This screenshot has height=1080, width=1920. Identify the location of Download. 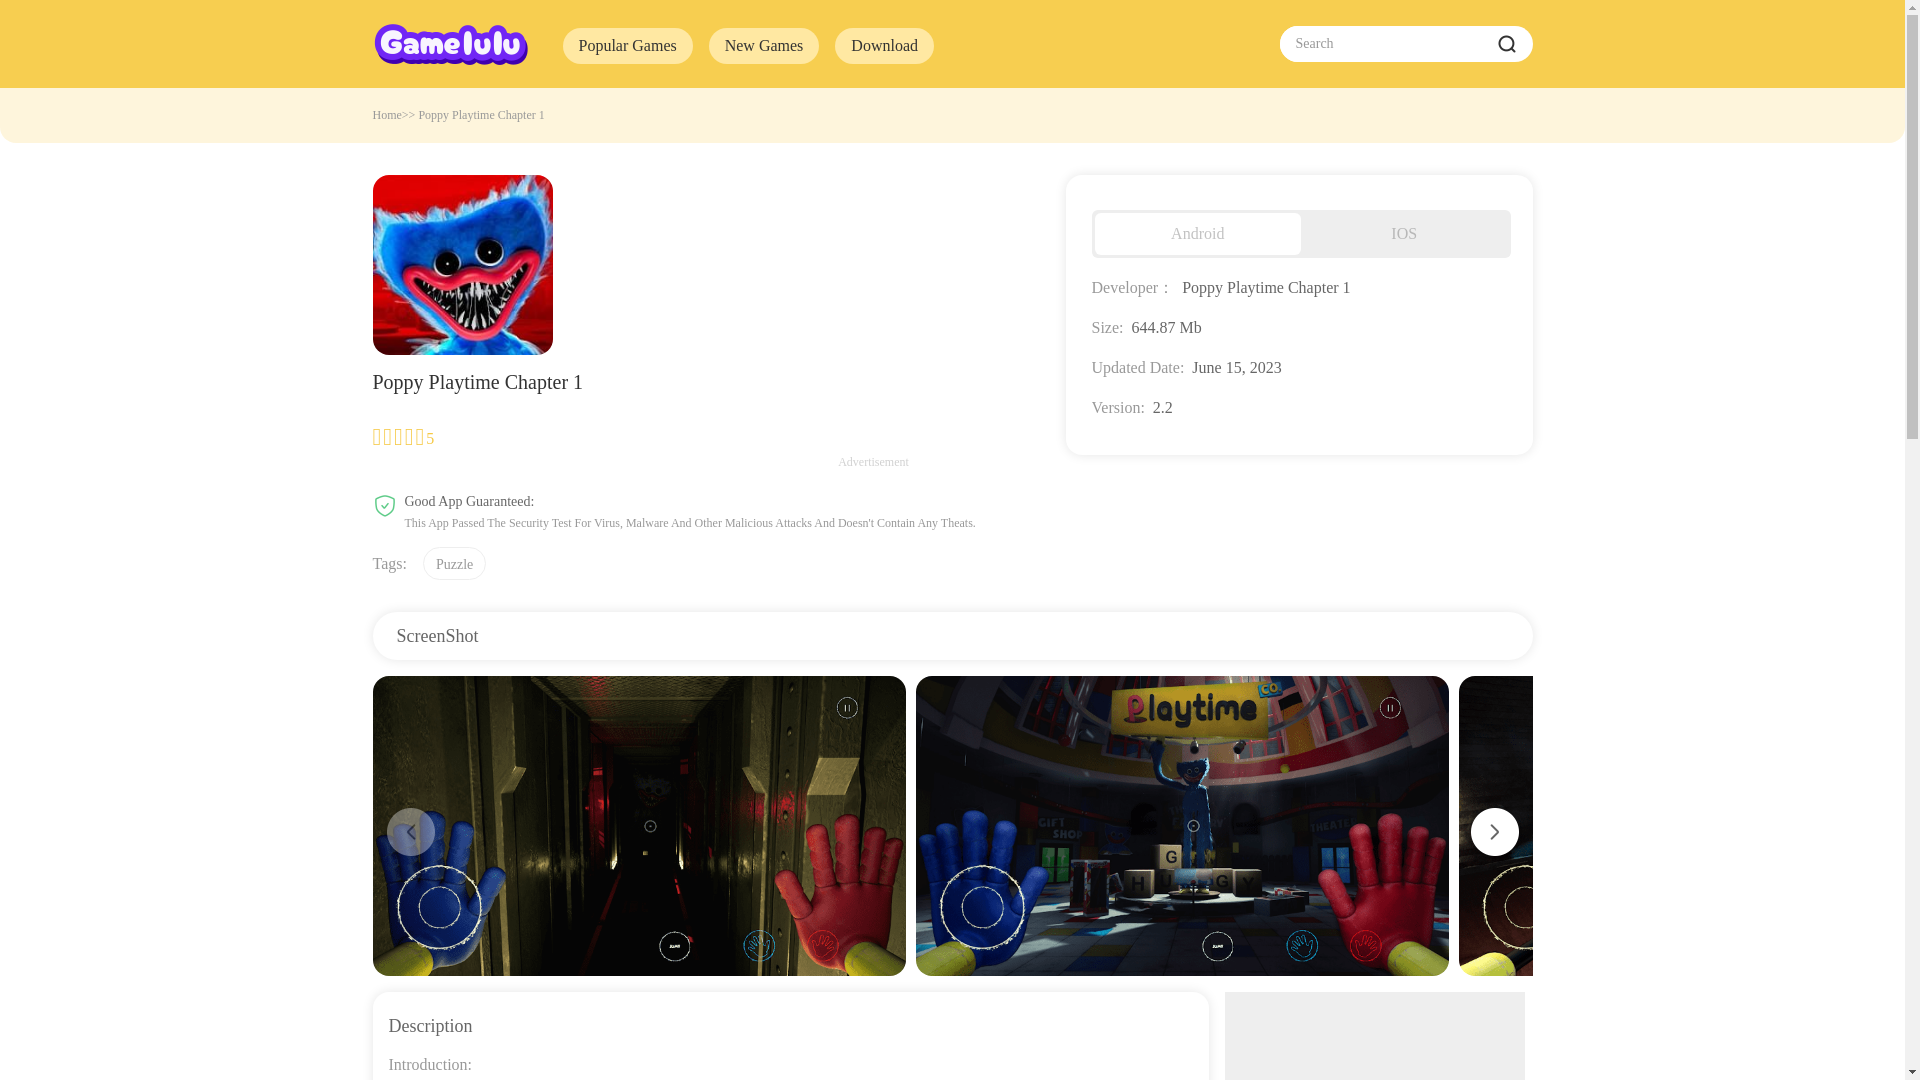
(884, 46).